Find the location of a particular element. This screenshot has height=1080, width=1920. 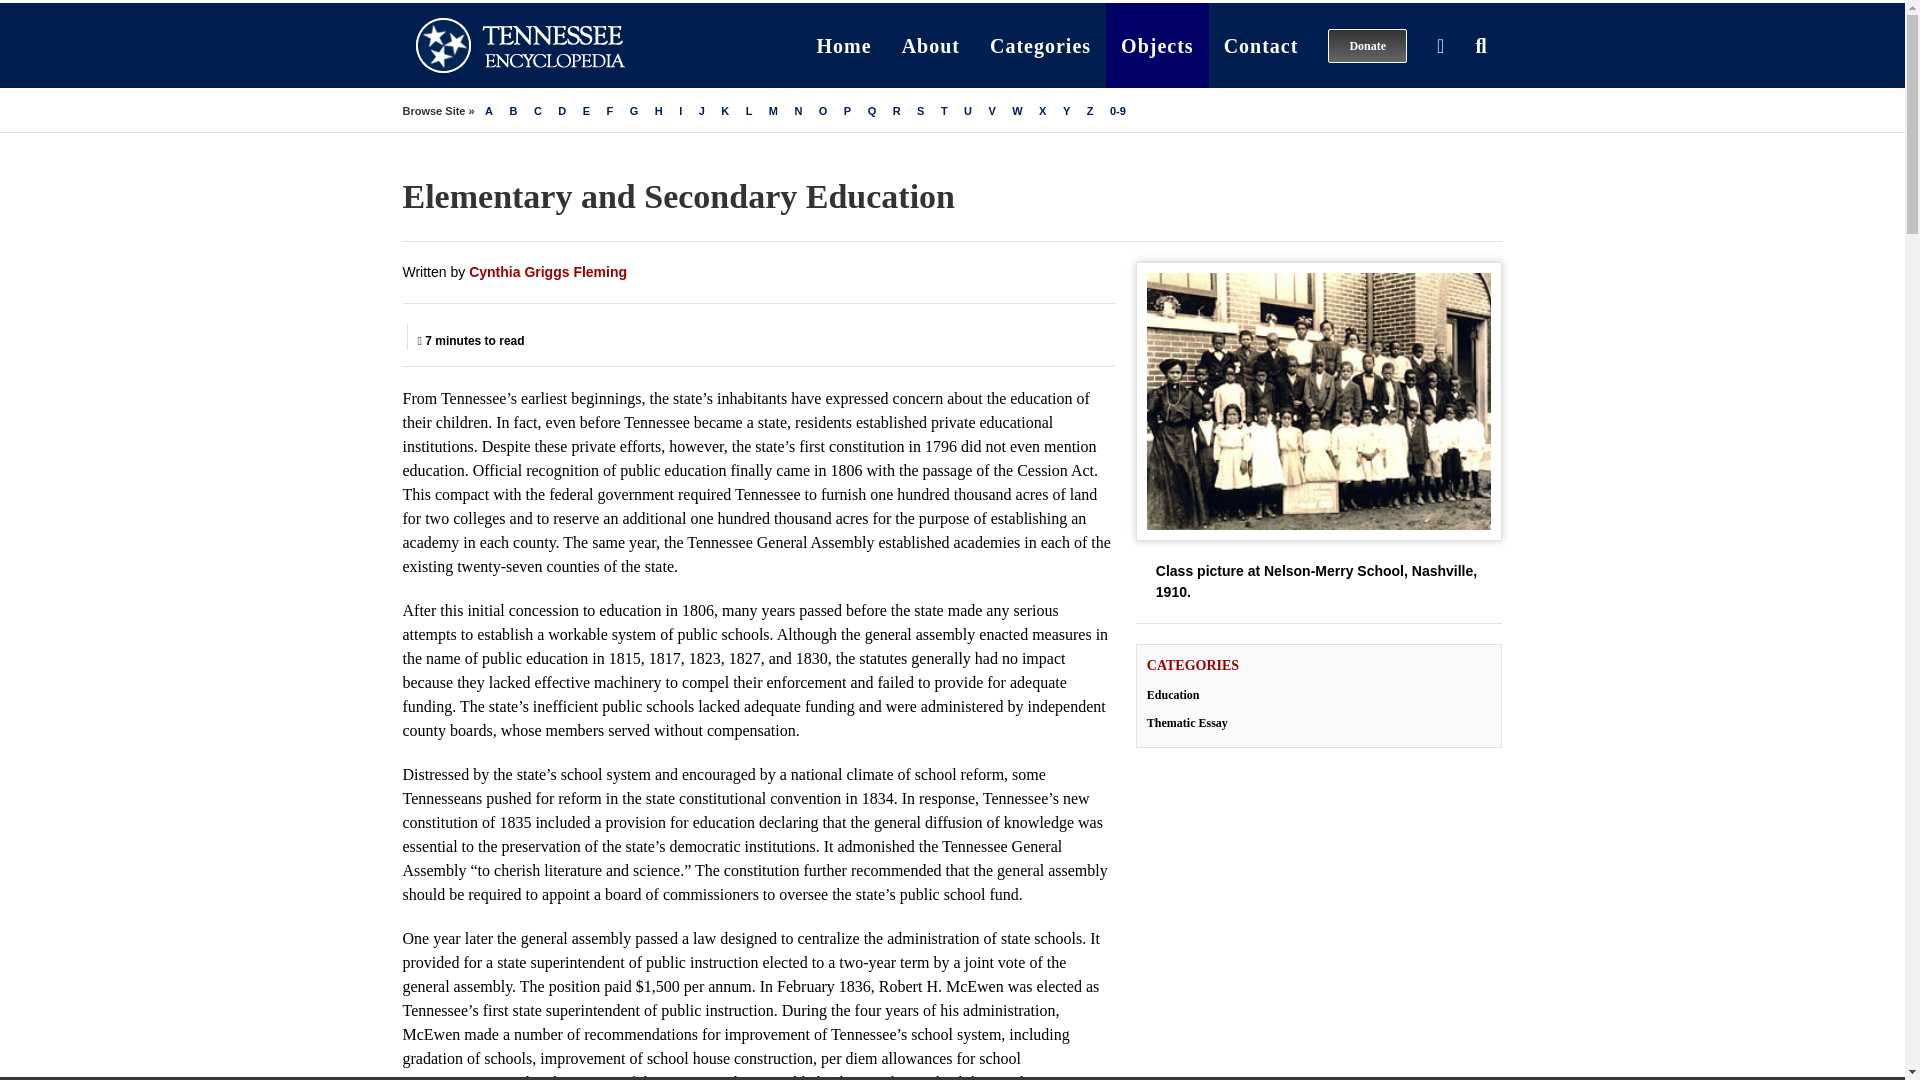

Categories is located at coordinates (1040, 45).